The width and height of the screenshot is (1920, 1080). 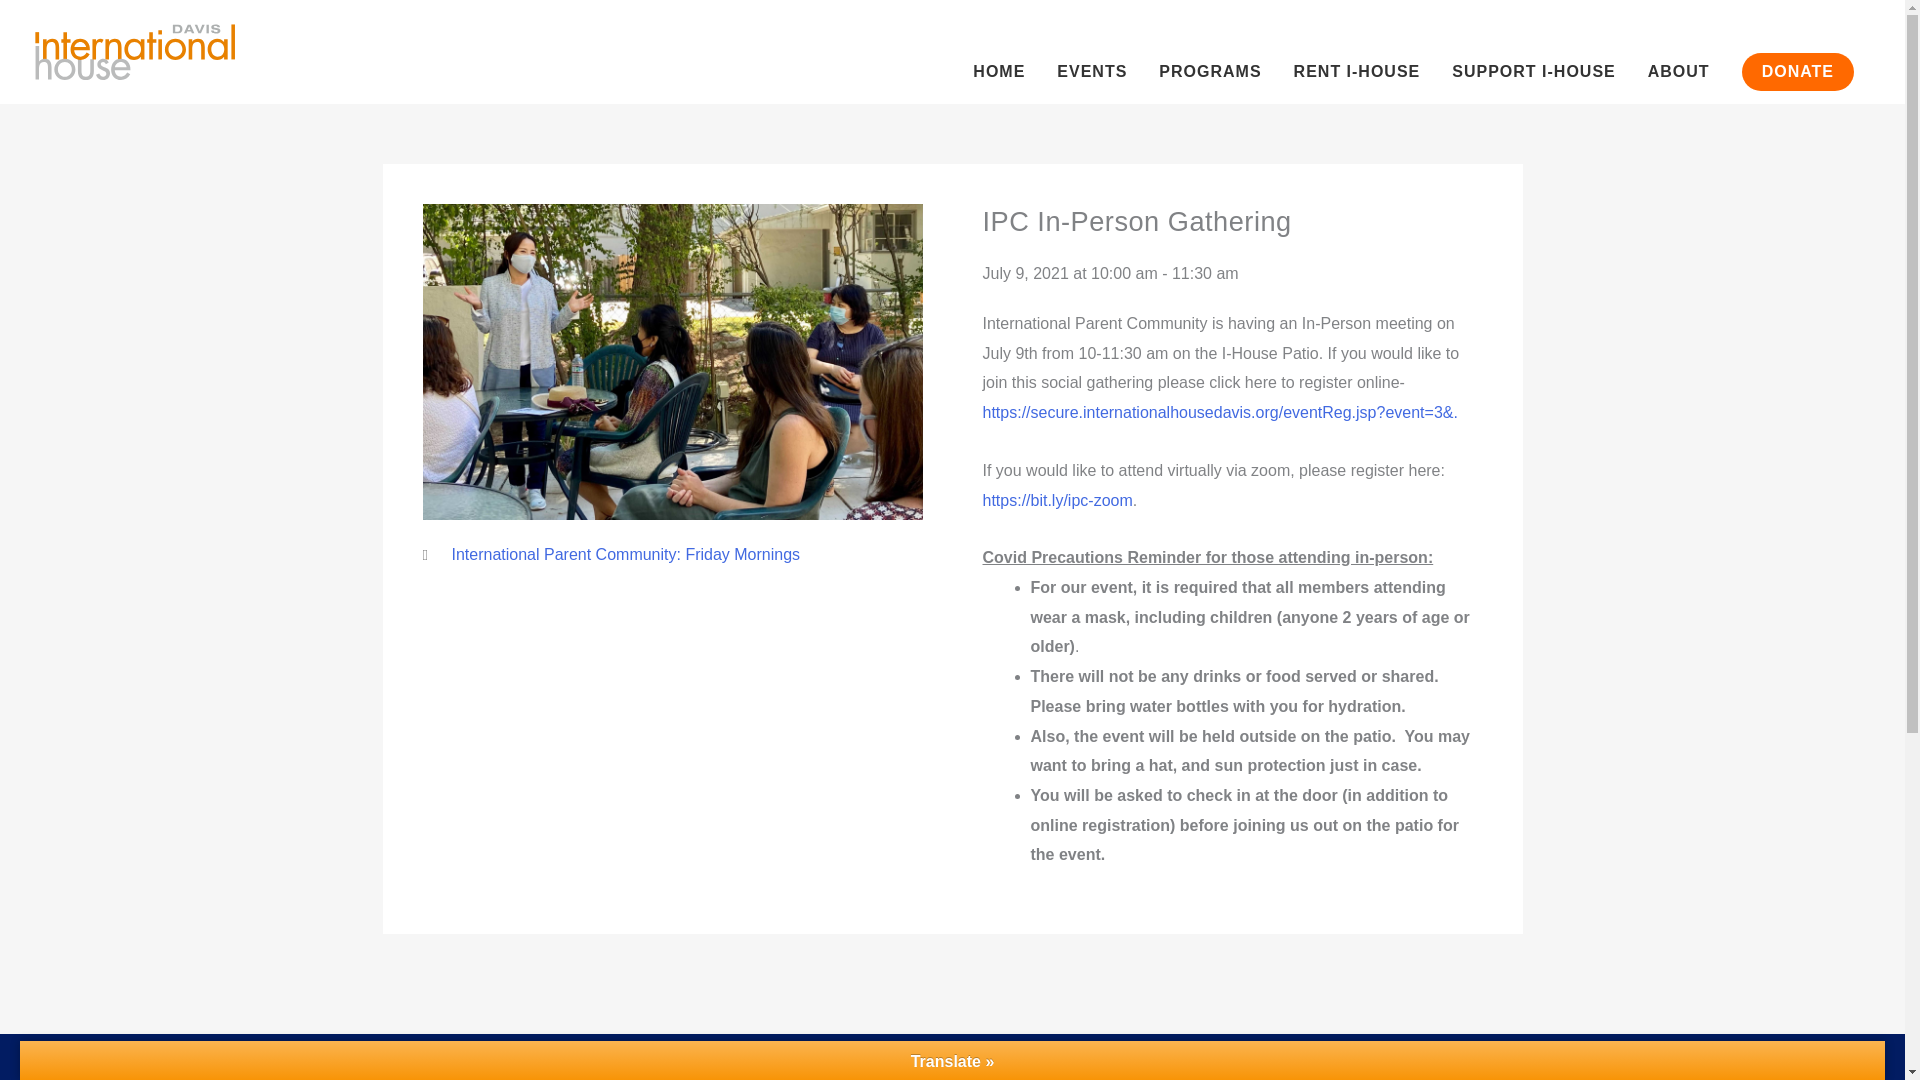 I want to click on PROGRAMS, so click(x=1209, y=52).